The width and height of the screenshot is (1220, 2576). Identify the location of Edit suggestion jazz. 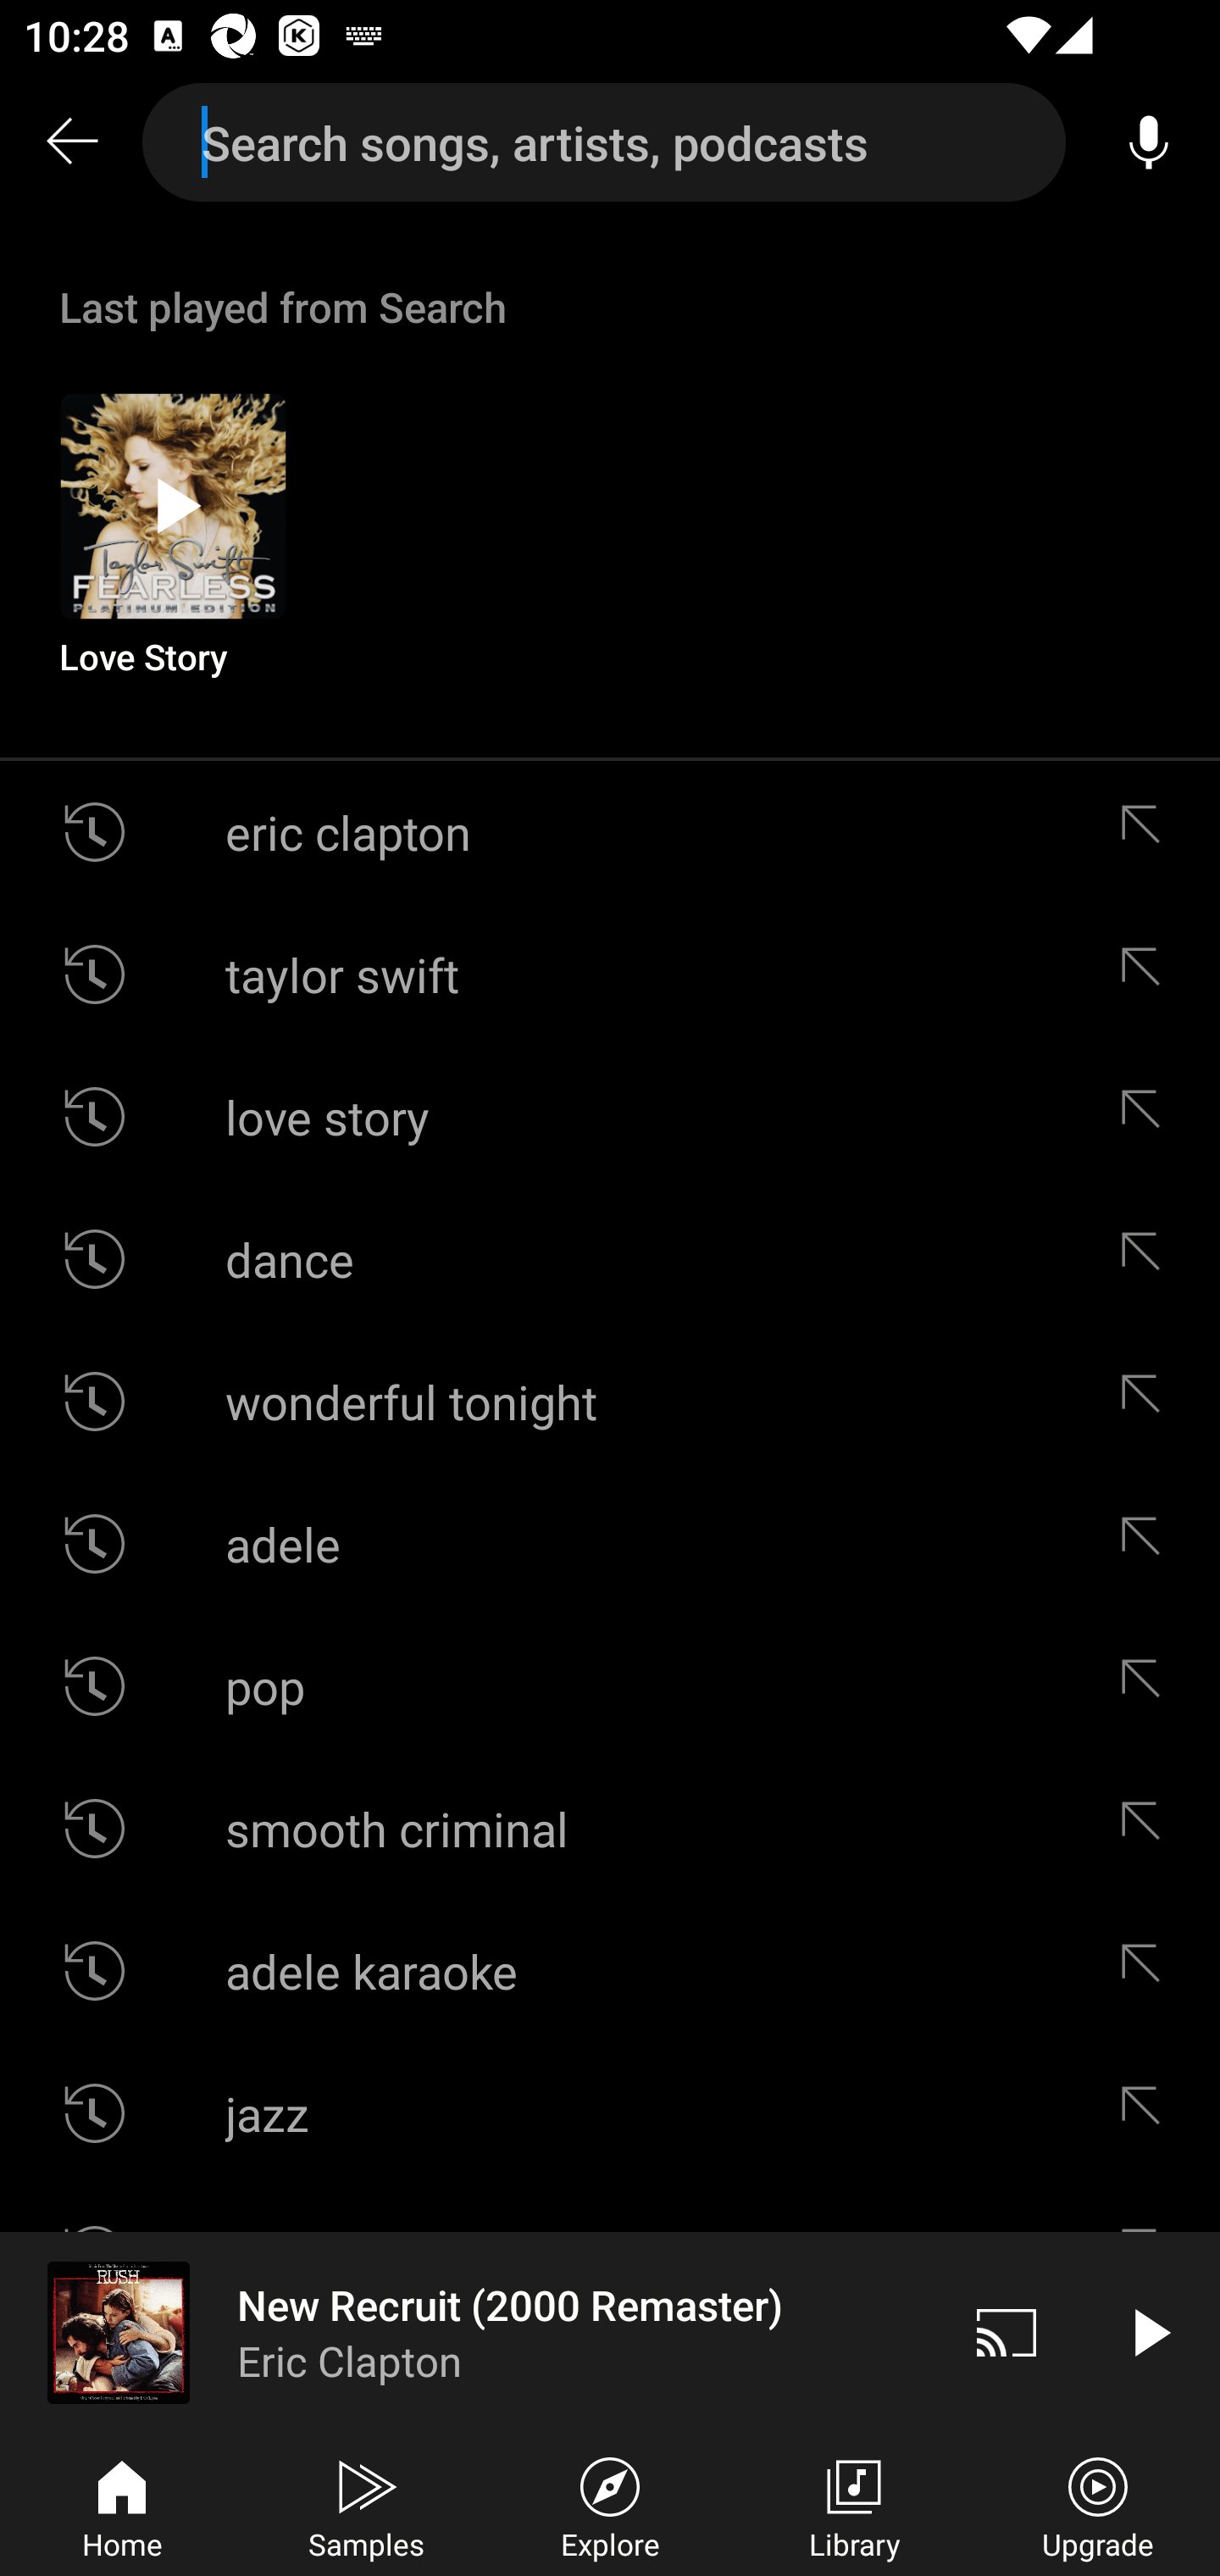
(1148, 2113).